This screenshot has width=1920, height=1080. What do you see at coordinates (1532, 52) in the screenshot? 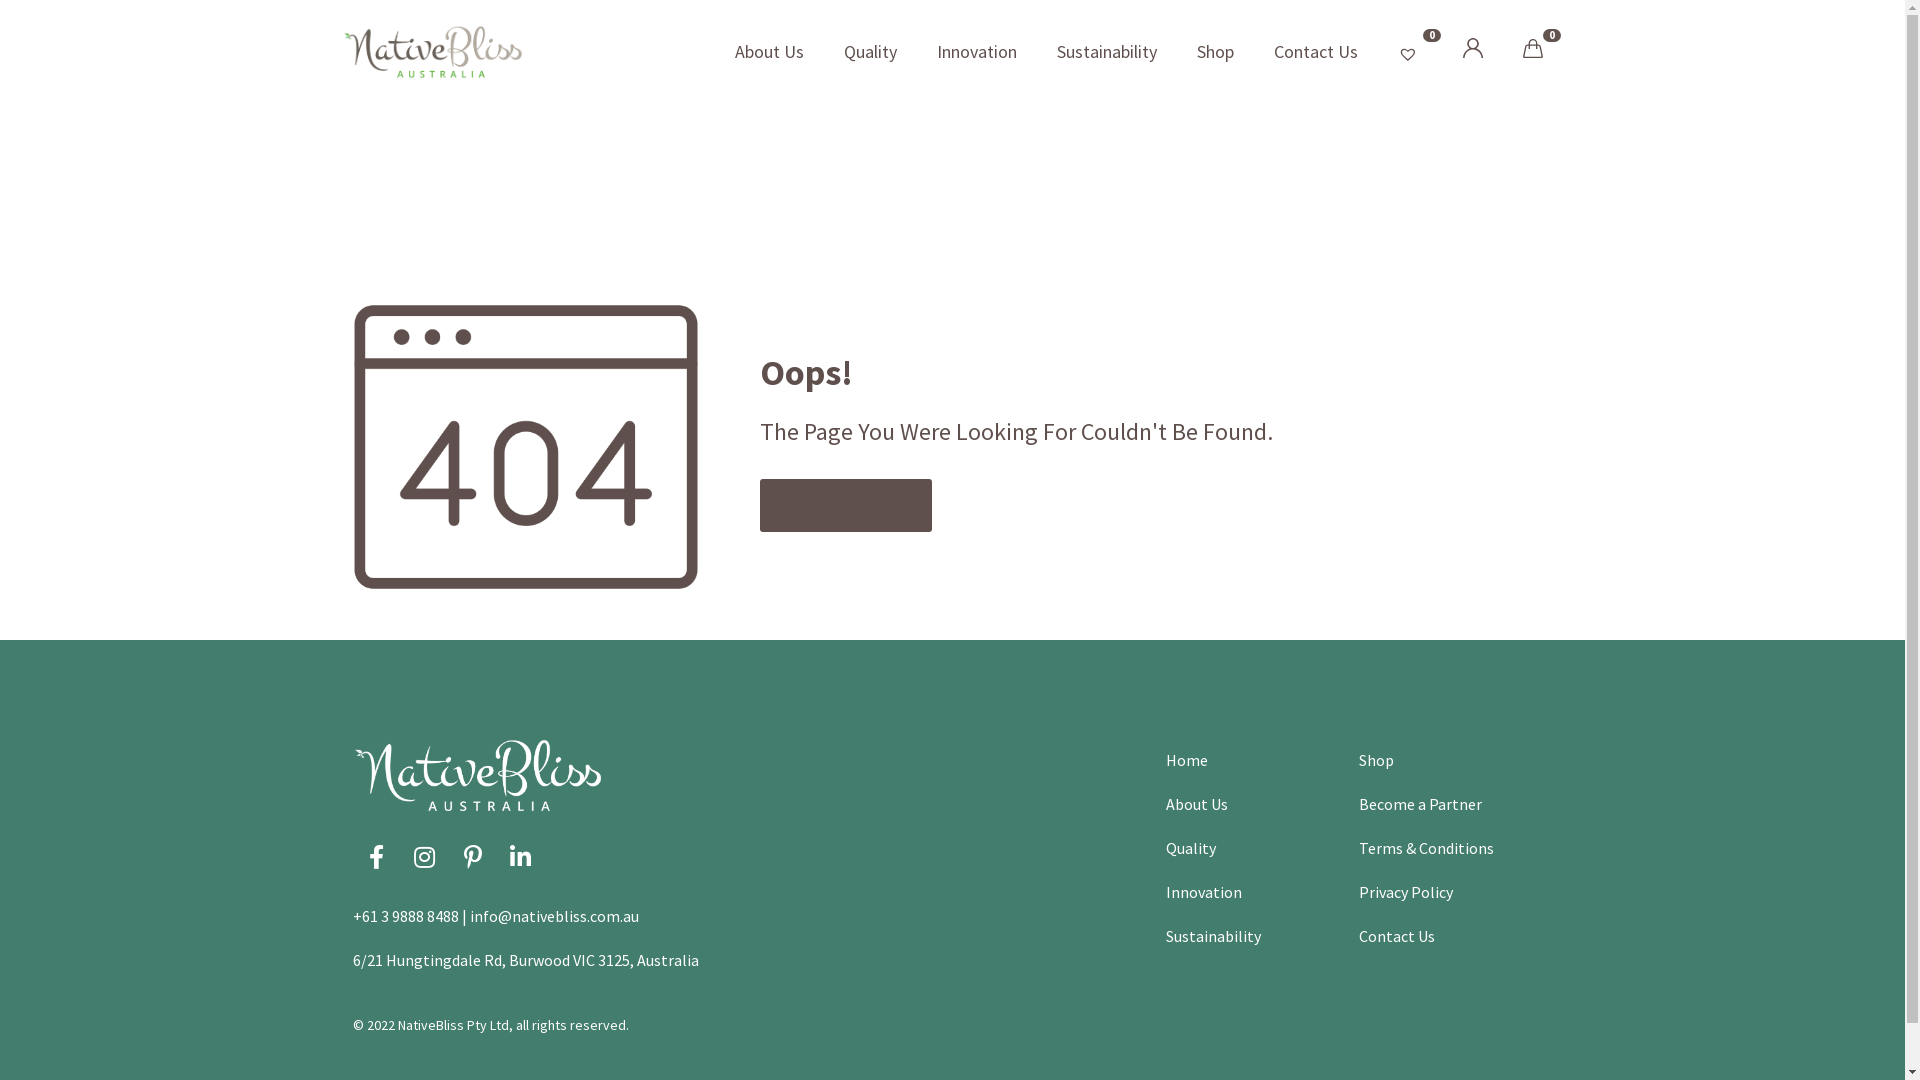
I see `0` at bounding box center [1532, 52].